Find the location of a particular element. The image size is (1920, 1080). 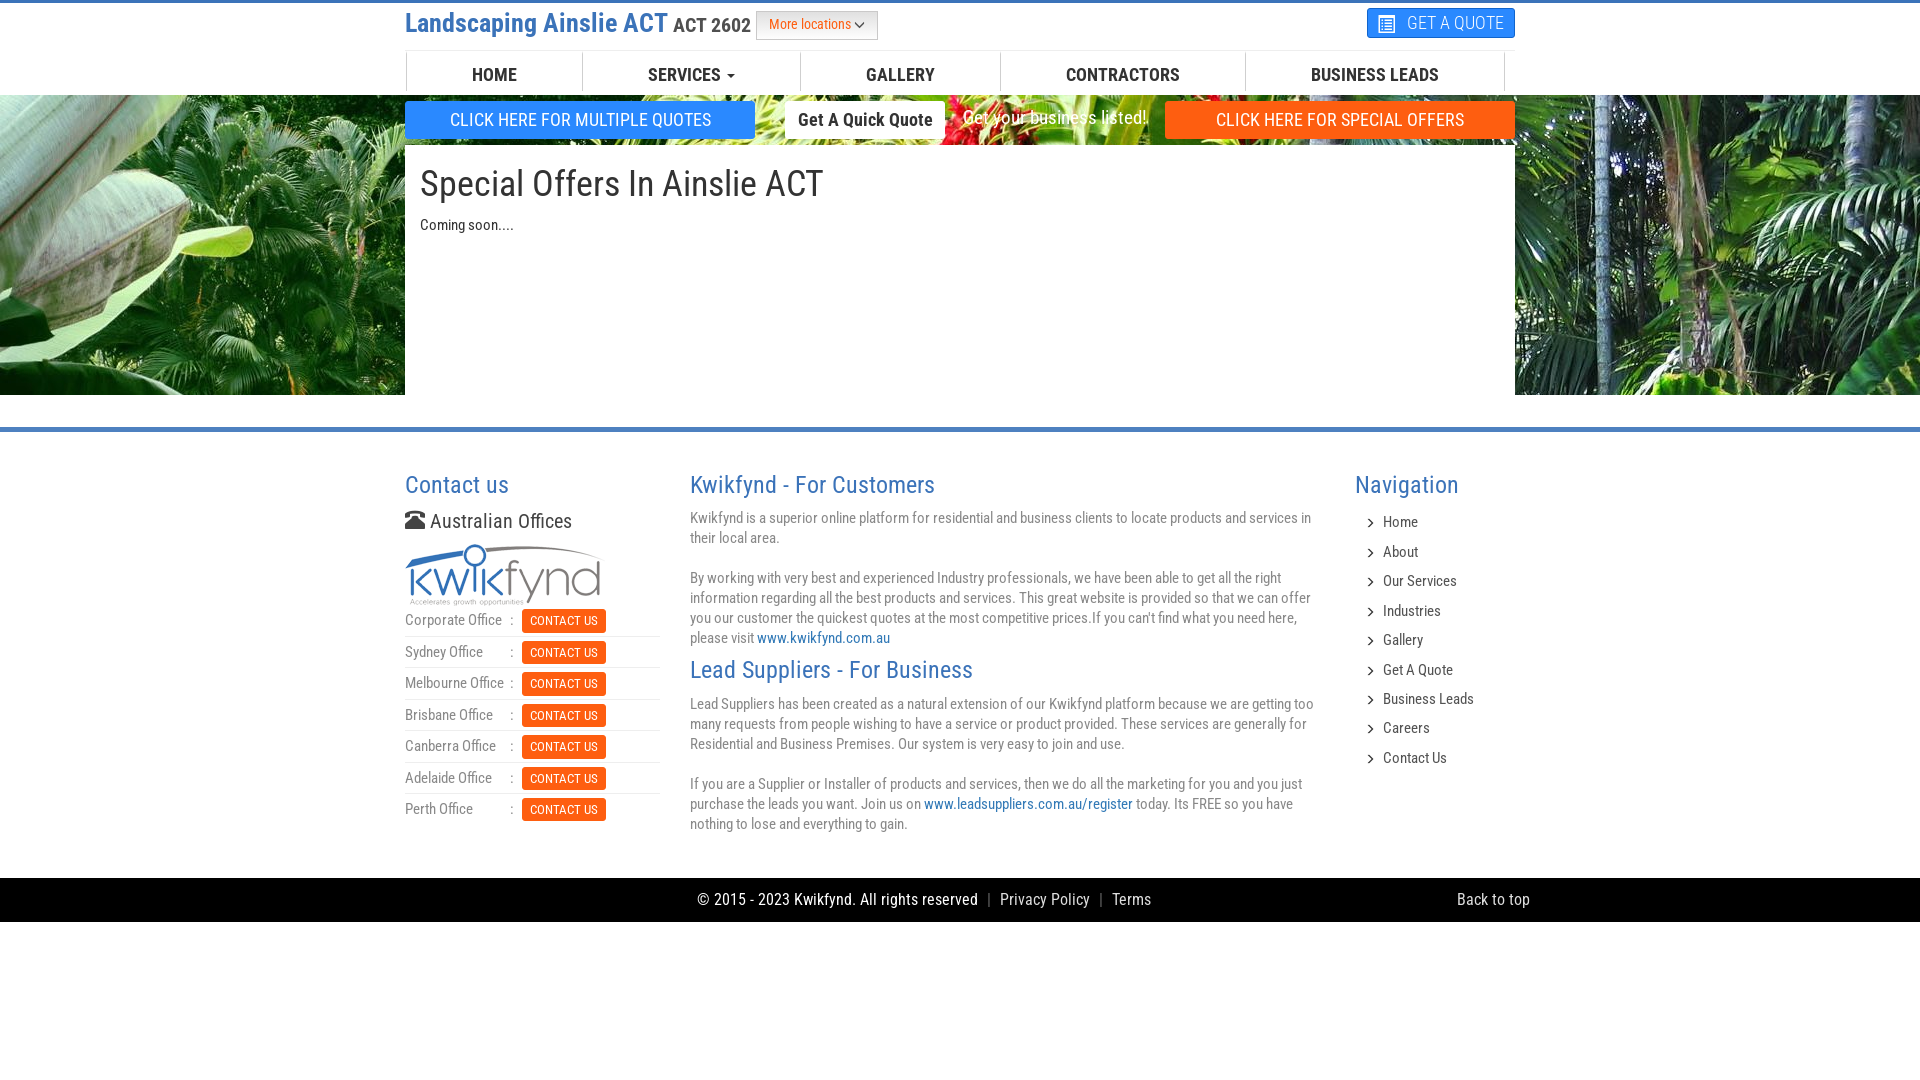

Get A Quote is located at coordinates (1418, 669).